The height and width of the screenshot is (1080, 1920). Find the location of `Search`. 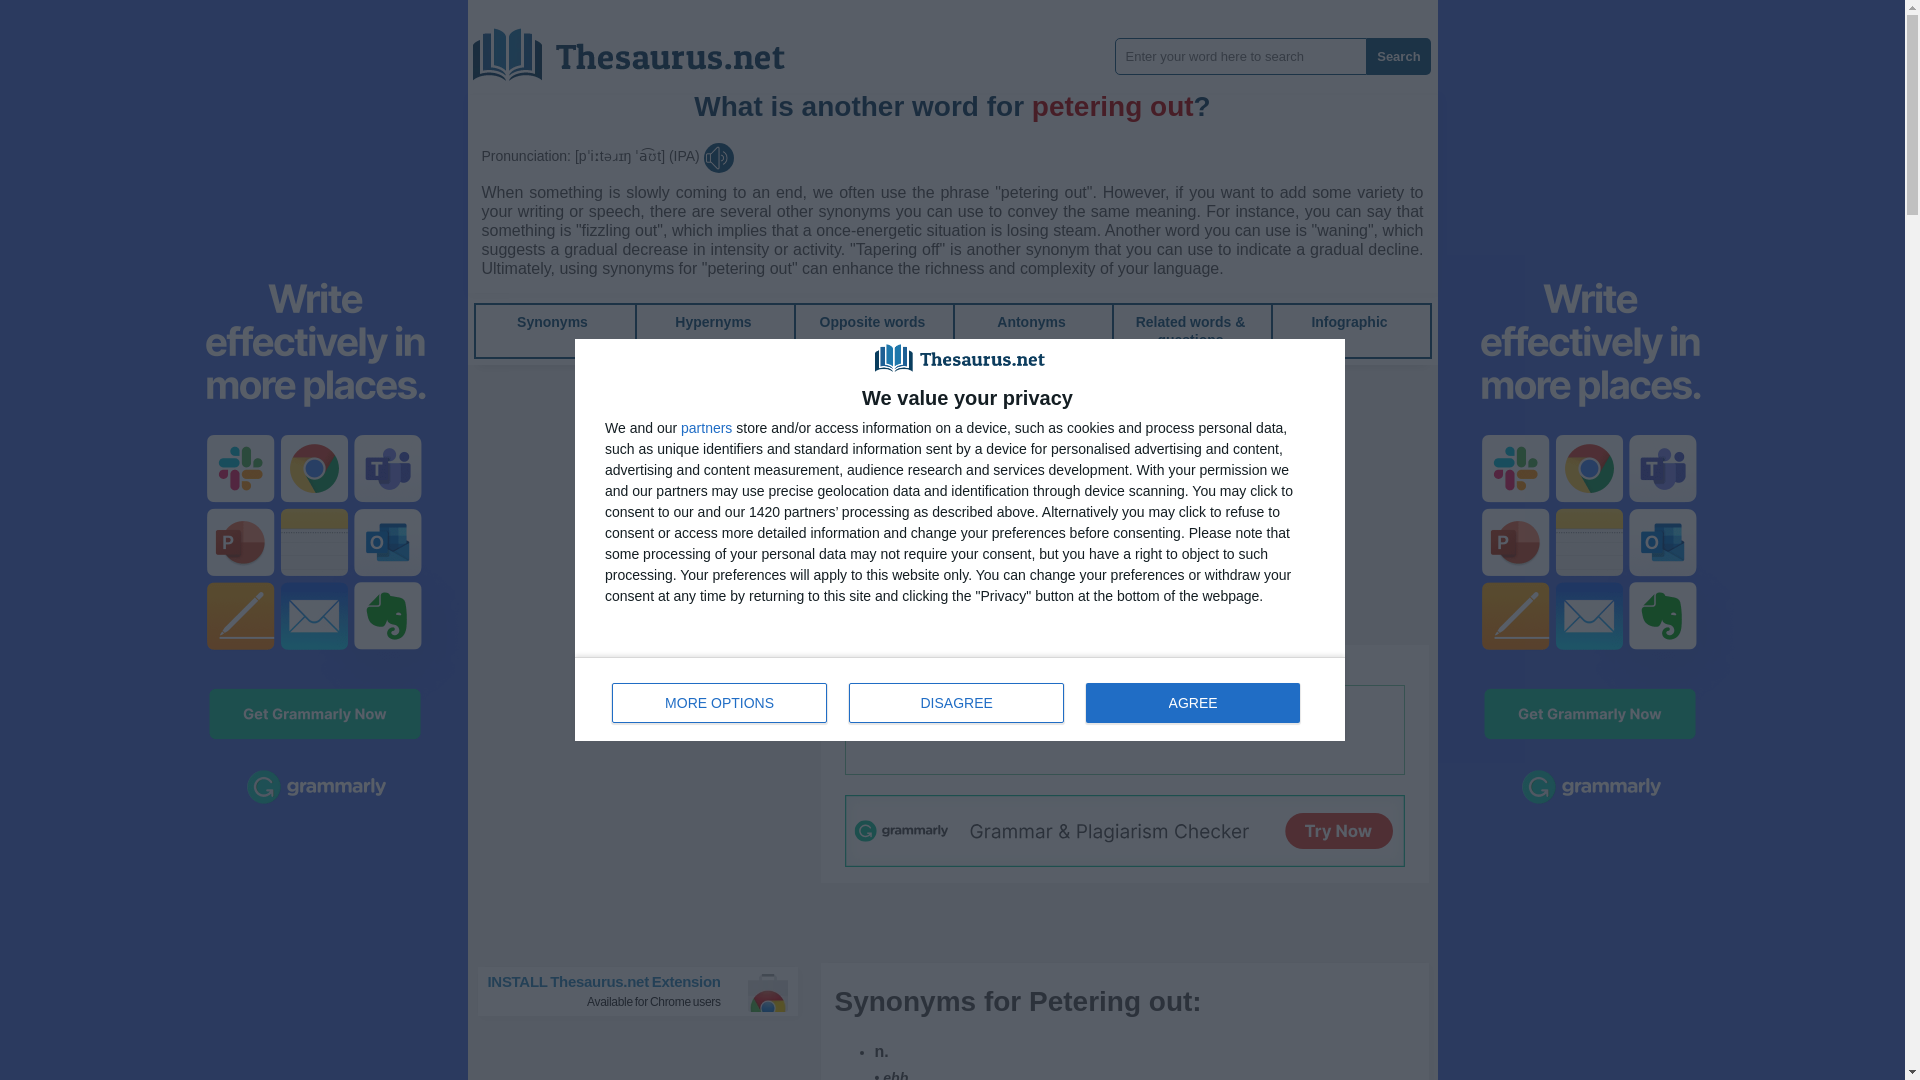

Search is located at coordinates (720, 702).